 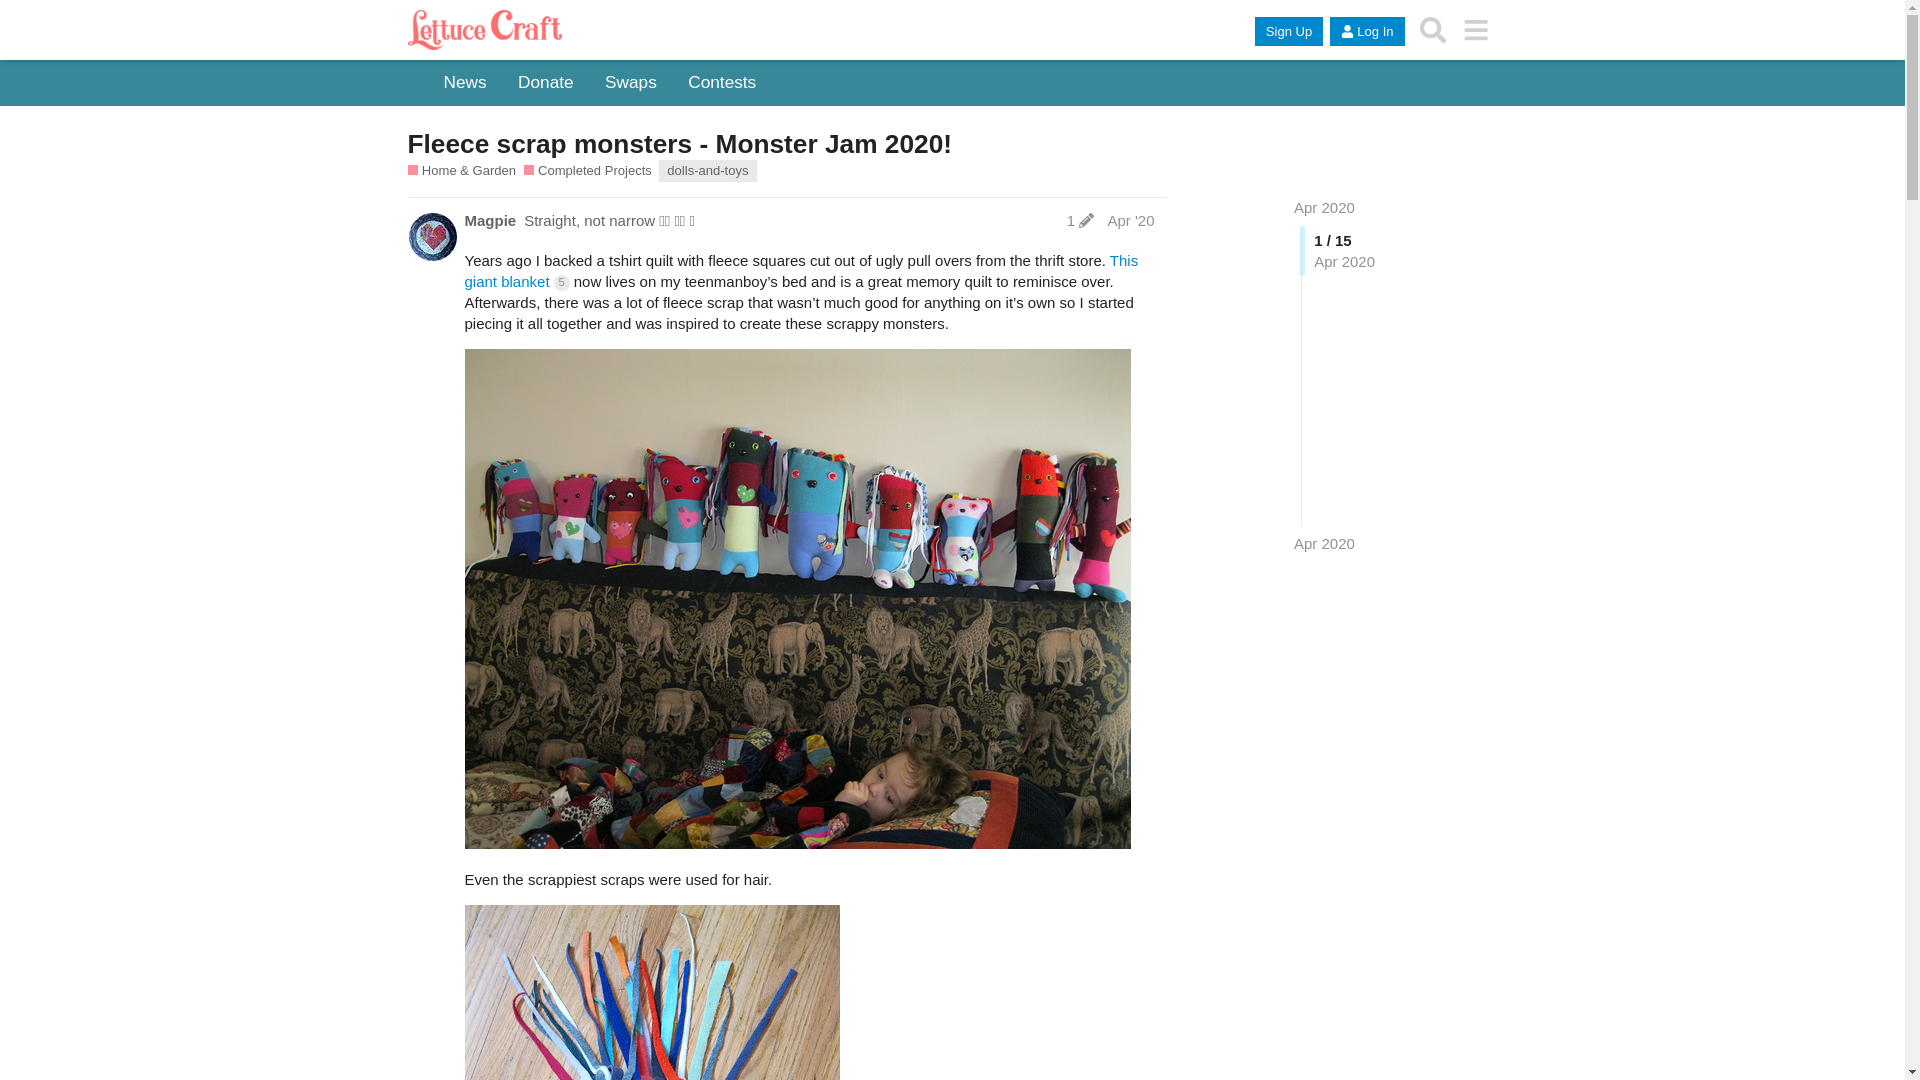 What do you see at coordinates (630, 83) in the screenshot?
I see `Swaps` at bounding box center [630, 83].